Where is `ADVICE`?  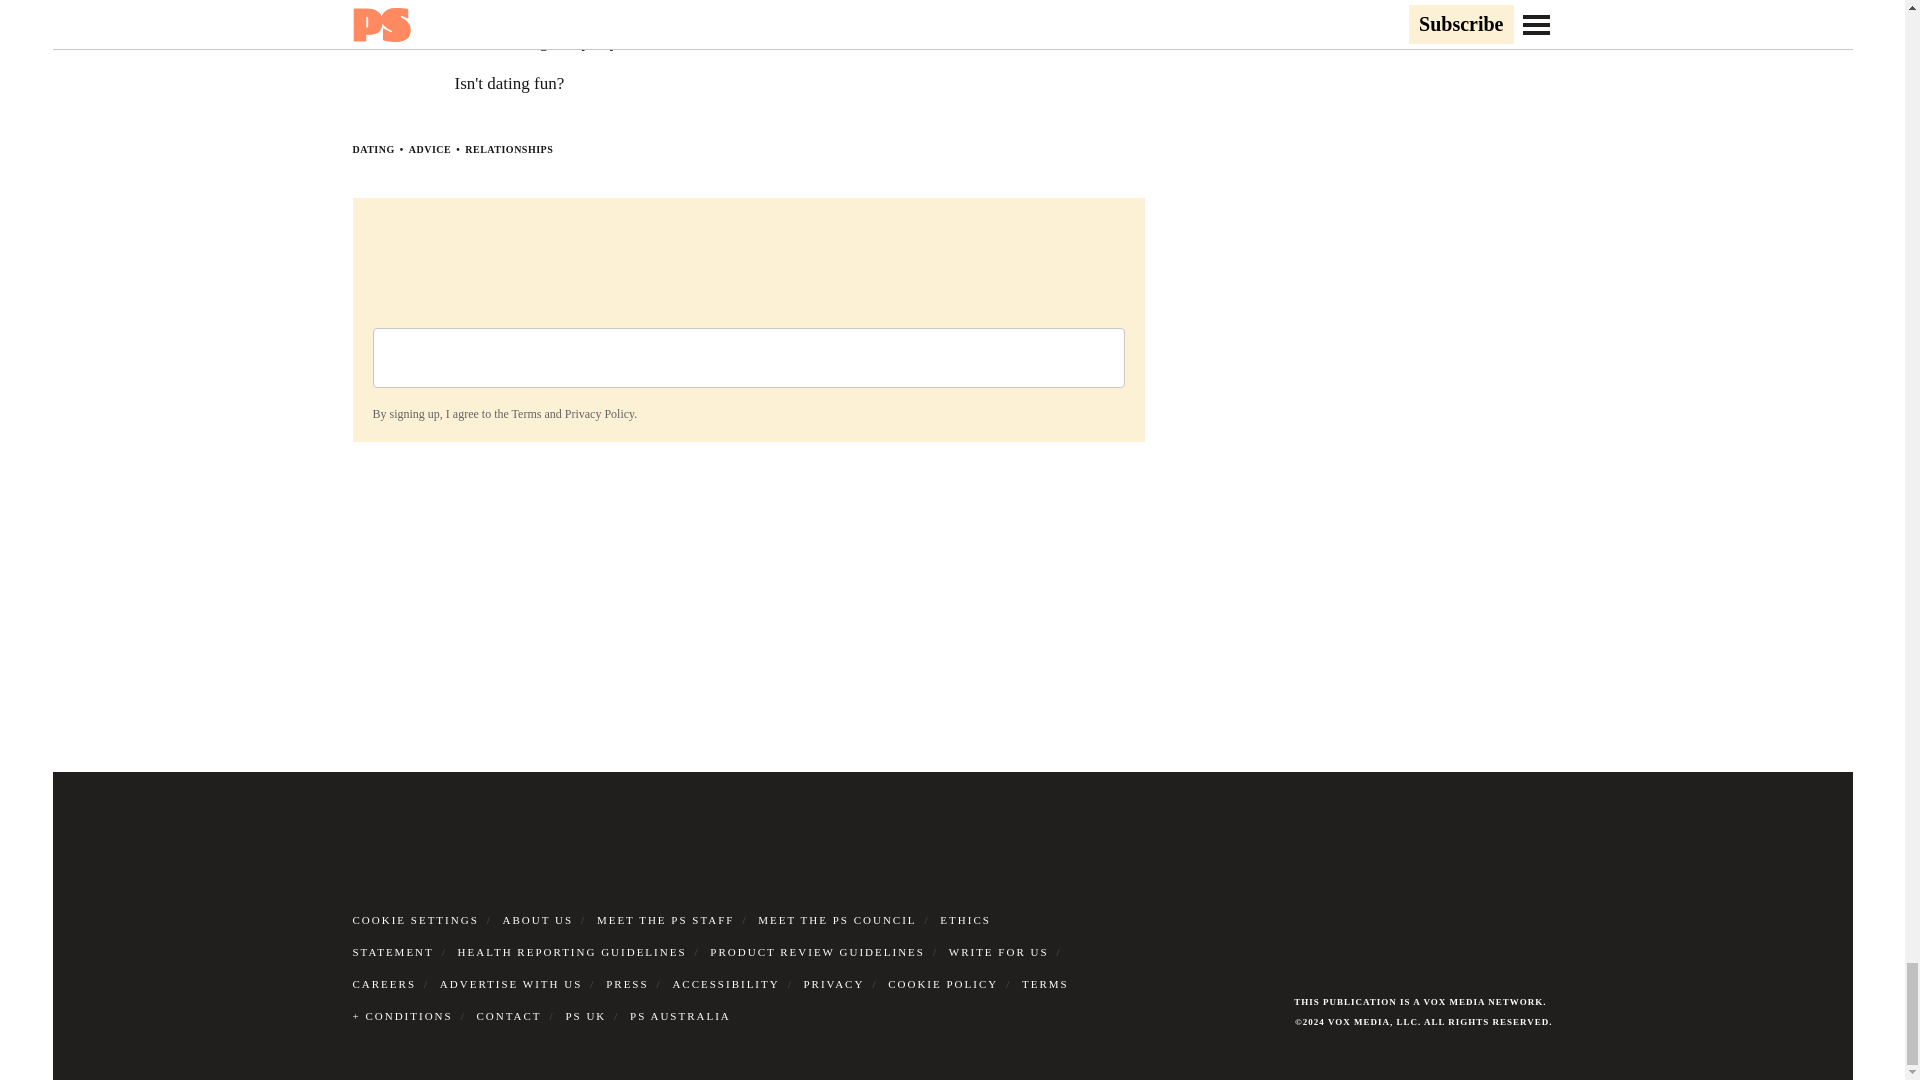
ADVICE is located at coordinates (430, 149).